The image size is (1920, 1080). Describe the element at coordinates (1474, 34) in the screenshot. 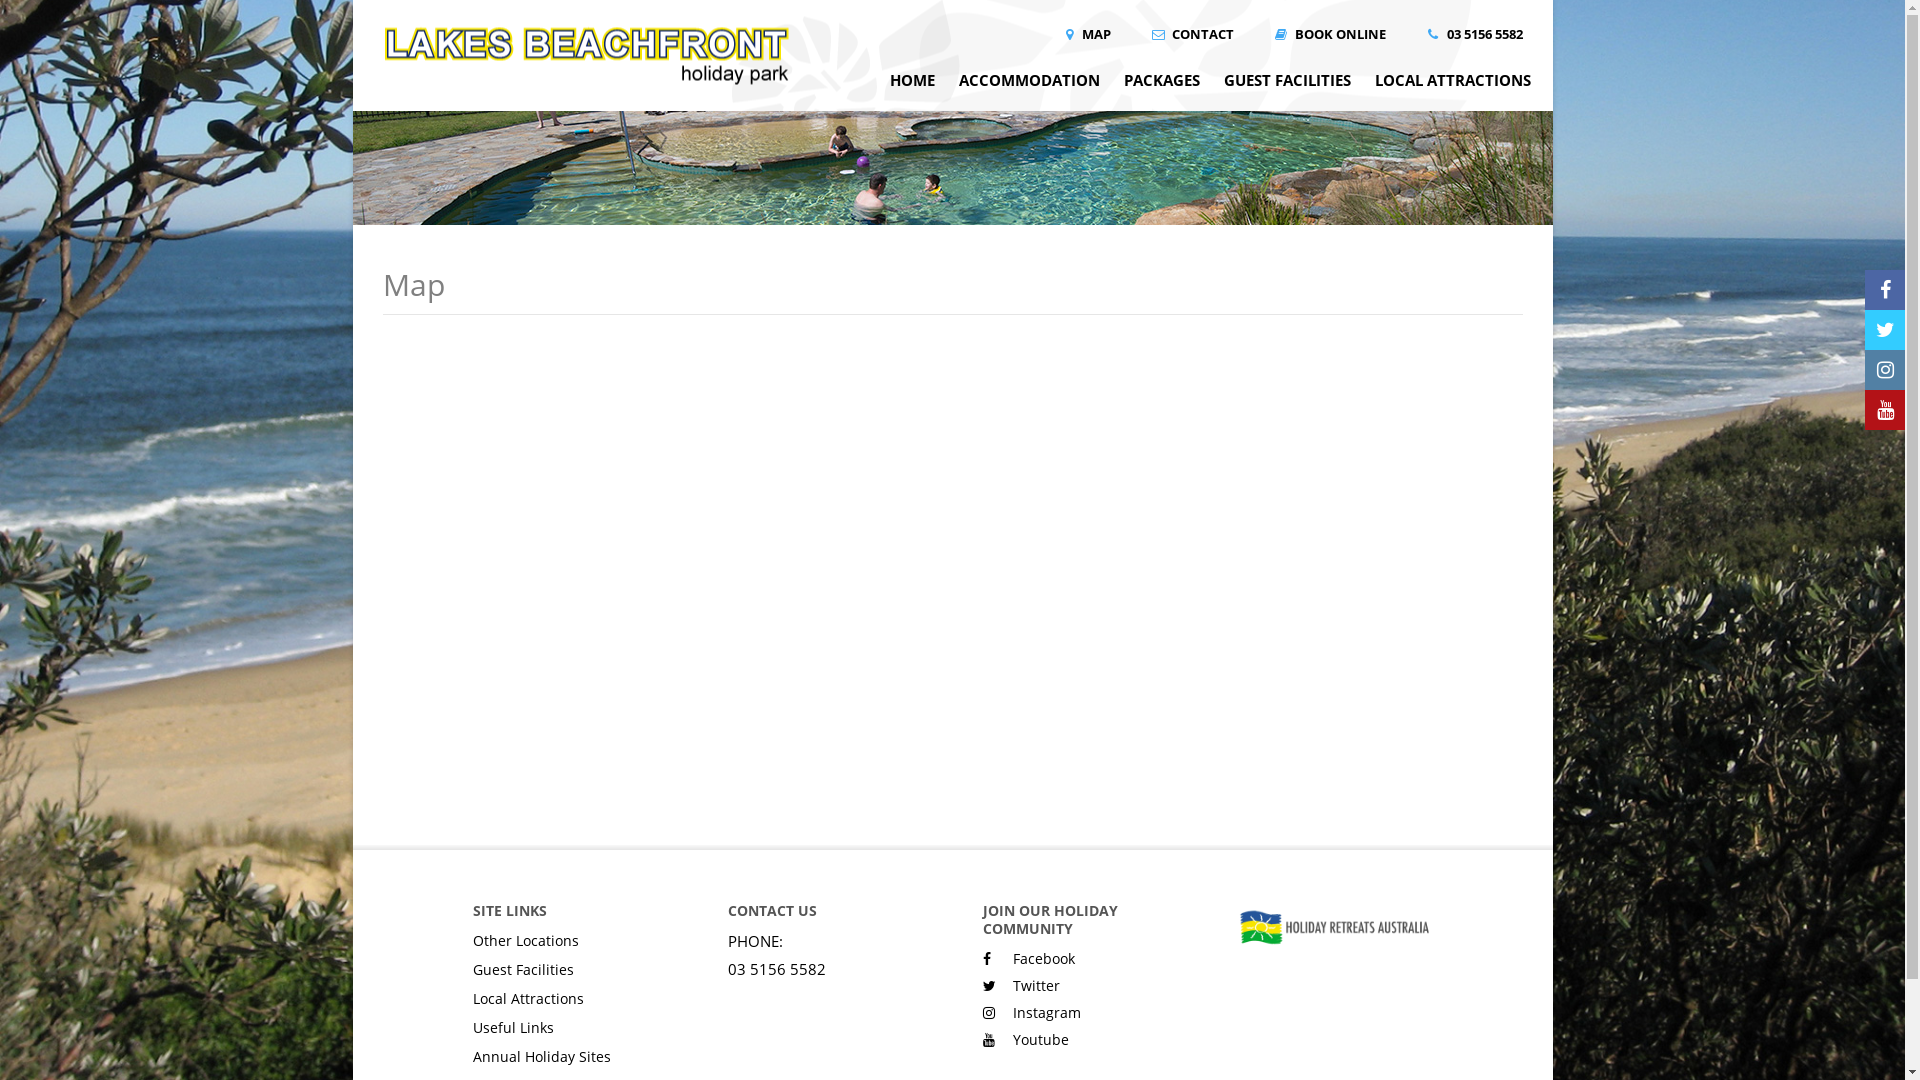

I see `03 5156 5582` at that location.